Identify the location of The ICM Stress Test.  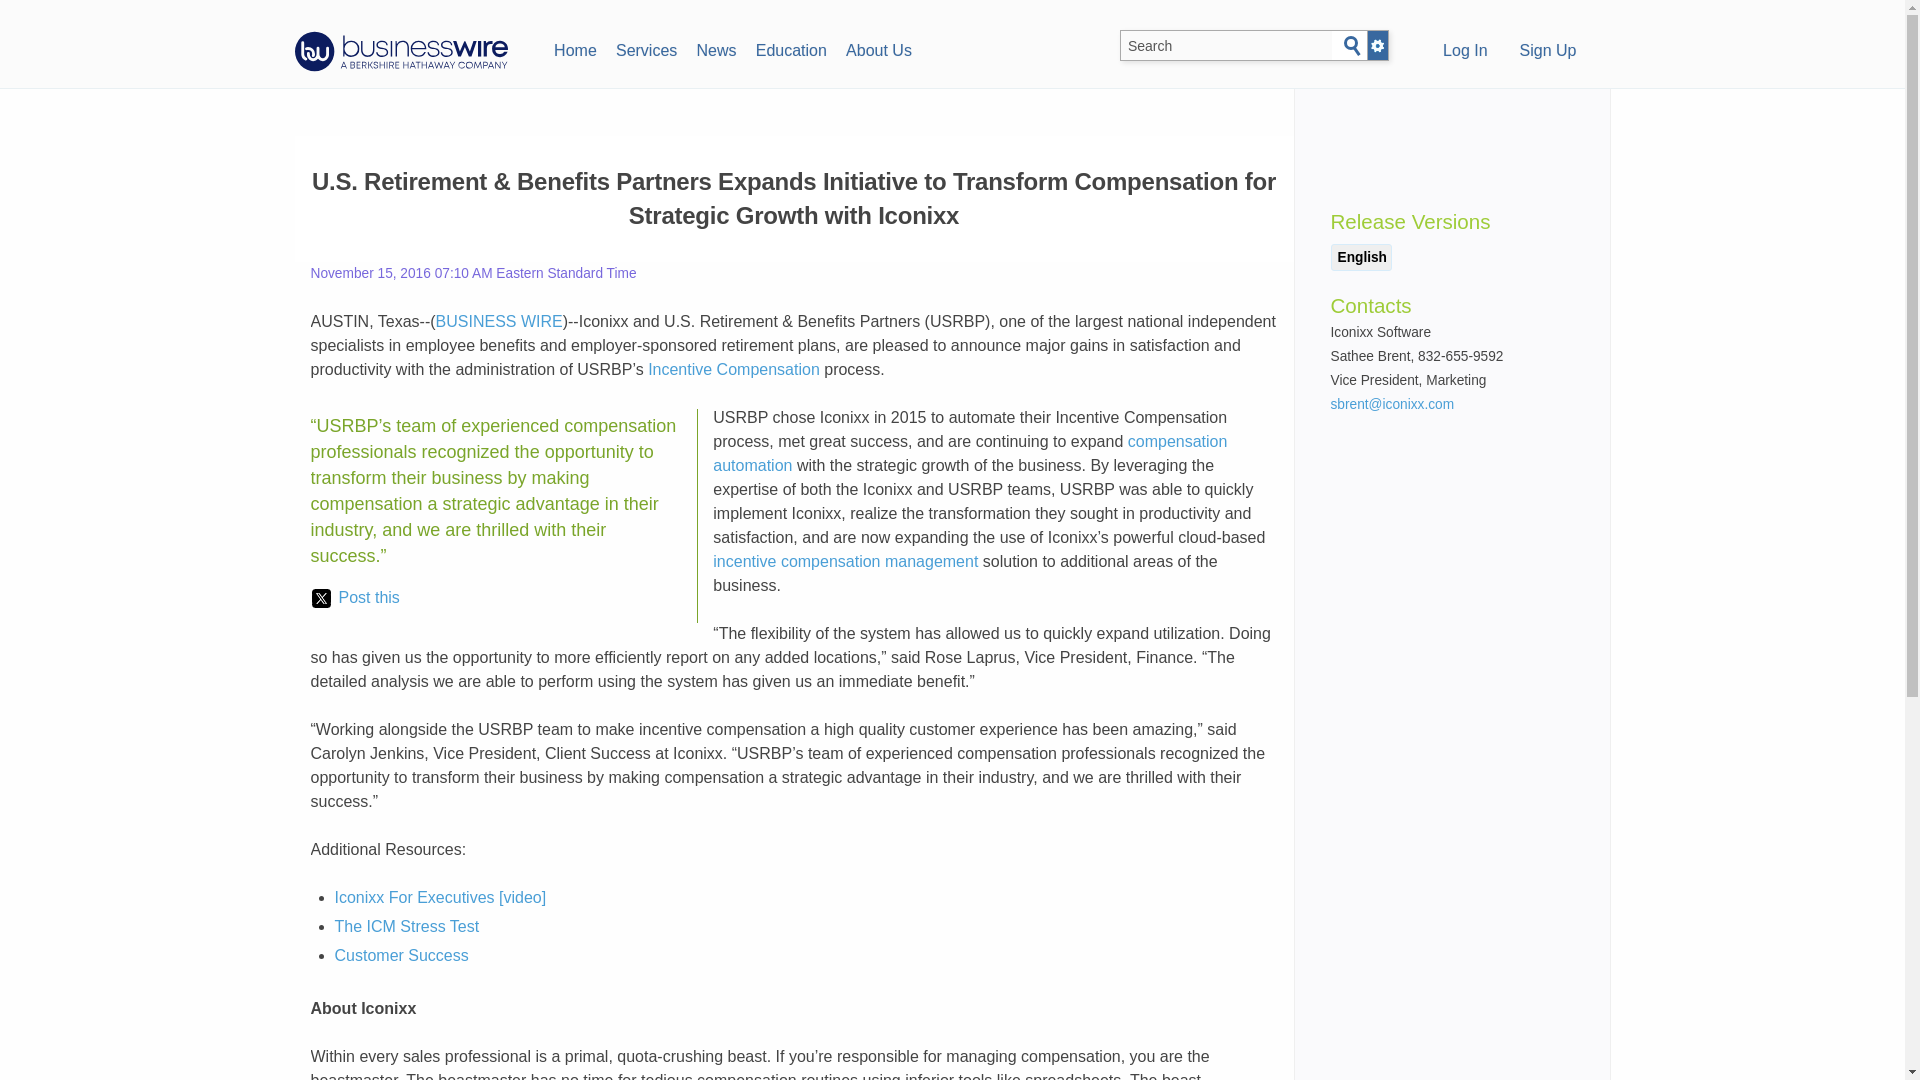
(406, 926).